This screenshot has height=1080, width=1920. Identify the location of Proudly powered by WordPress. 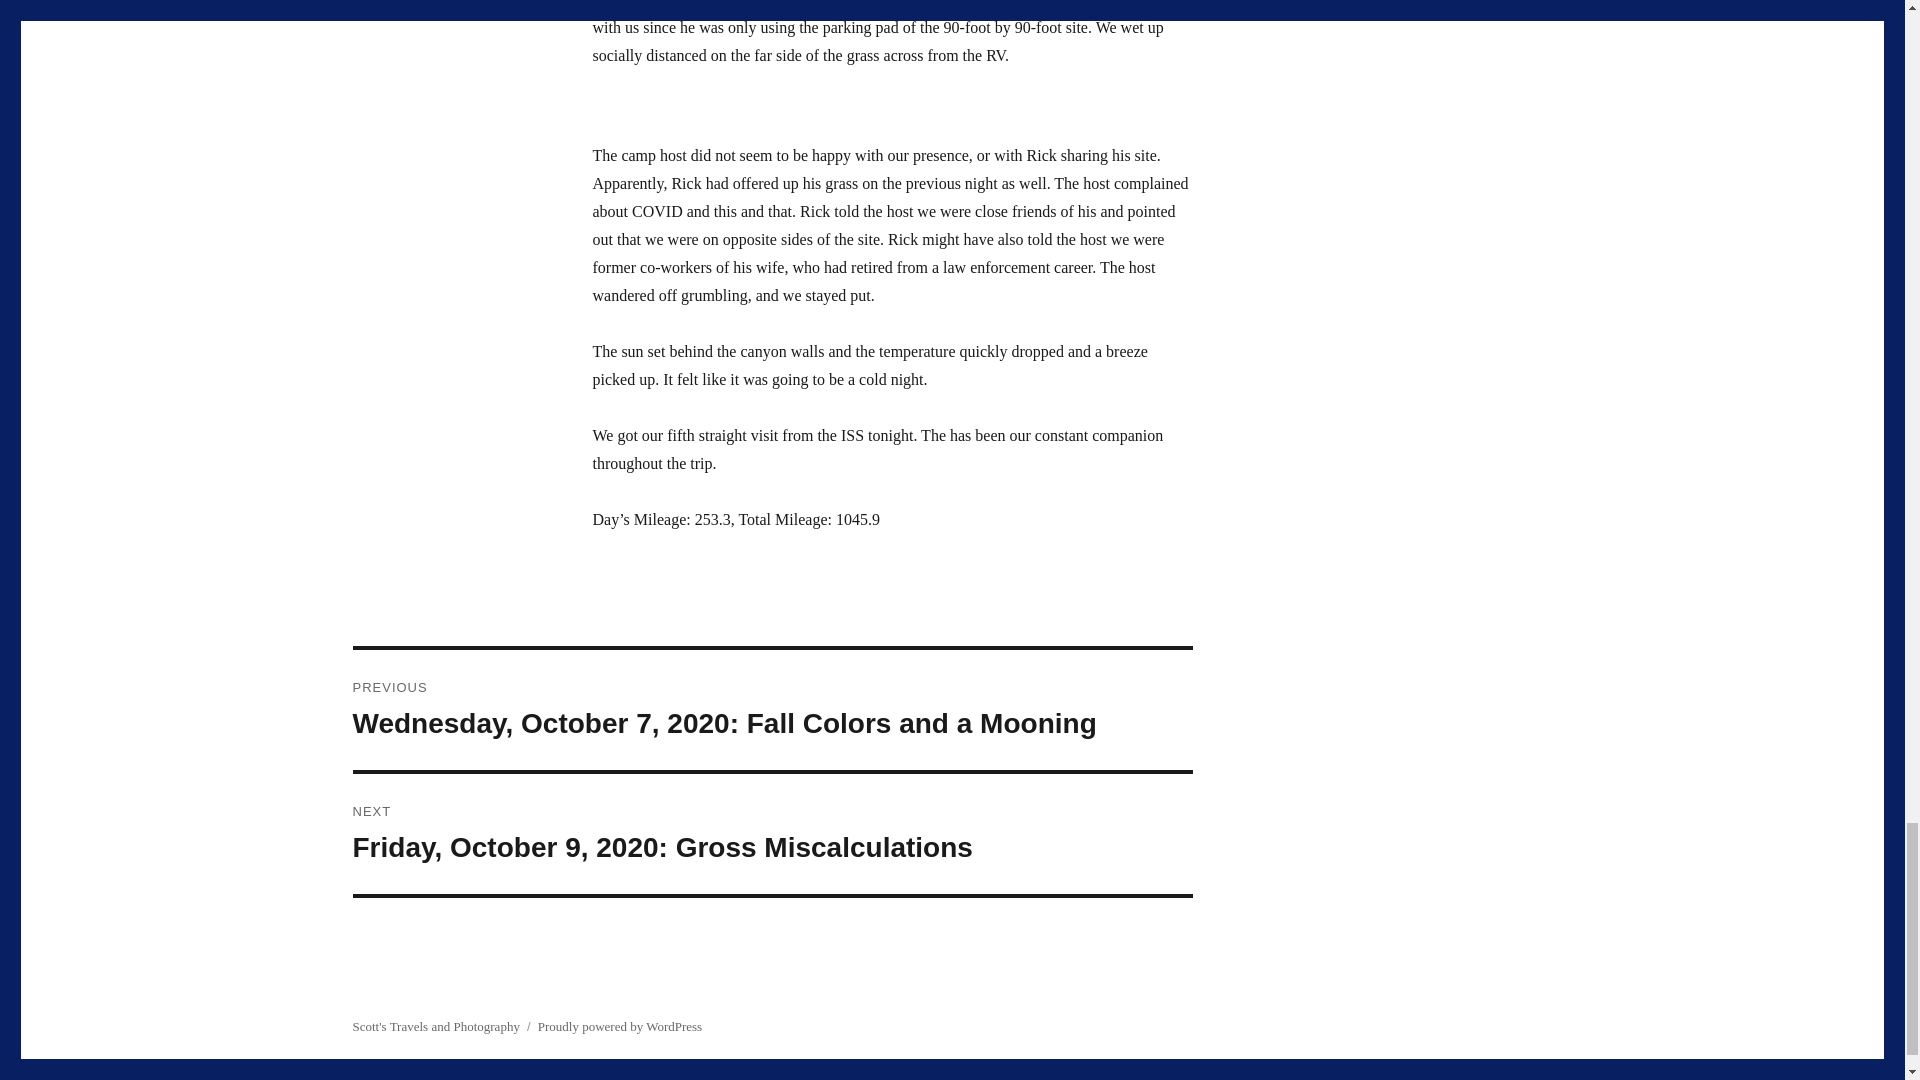
(620, 1026).